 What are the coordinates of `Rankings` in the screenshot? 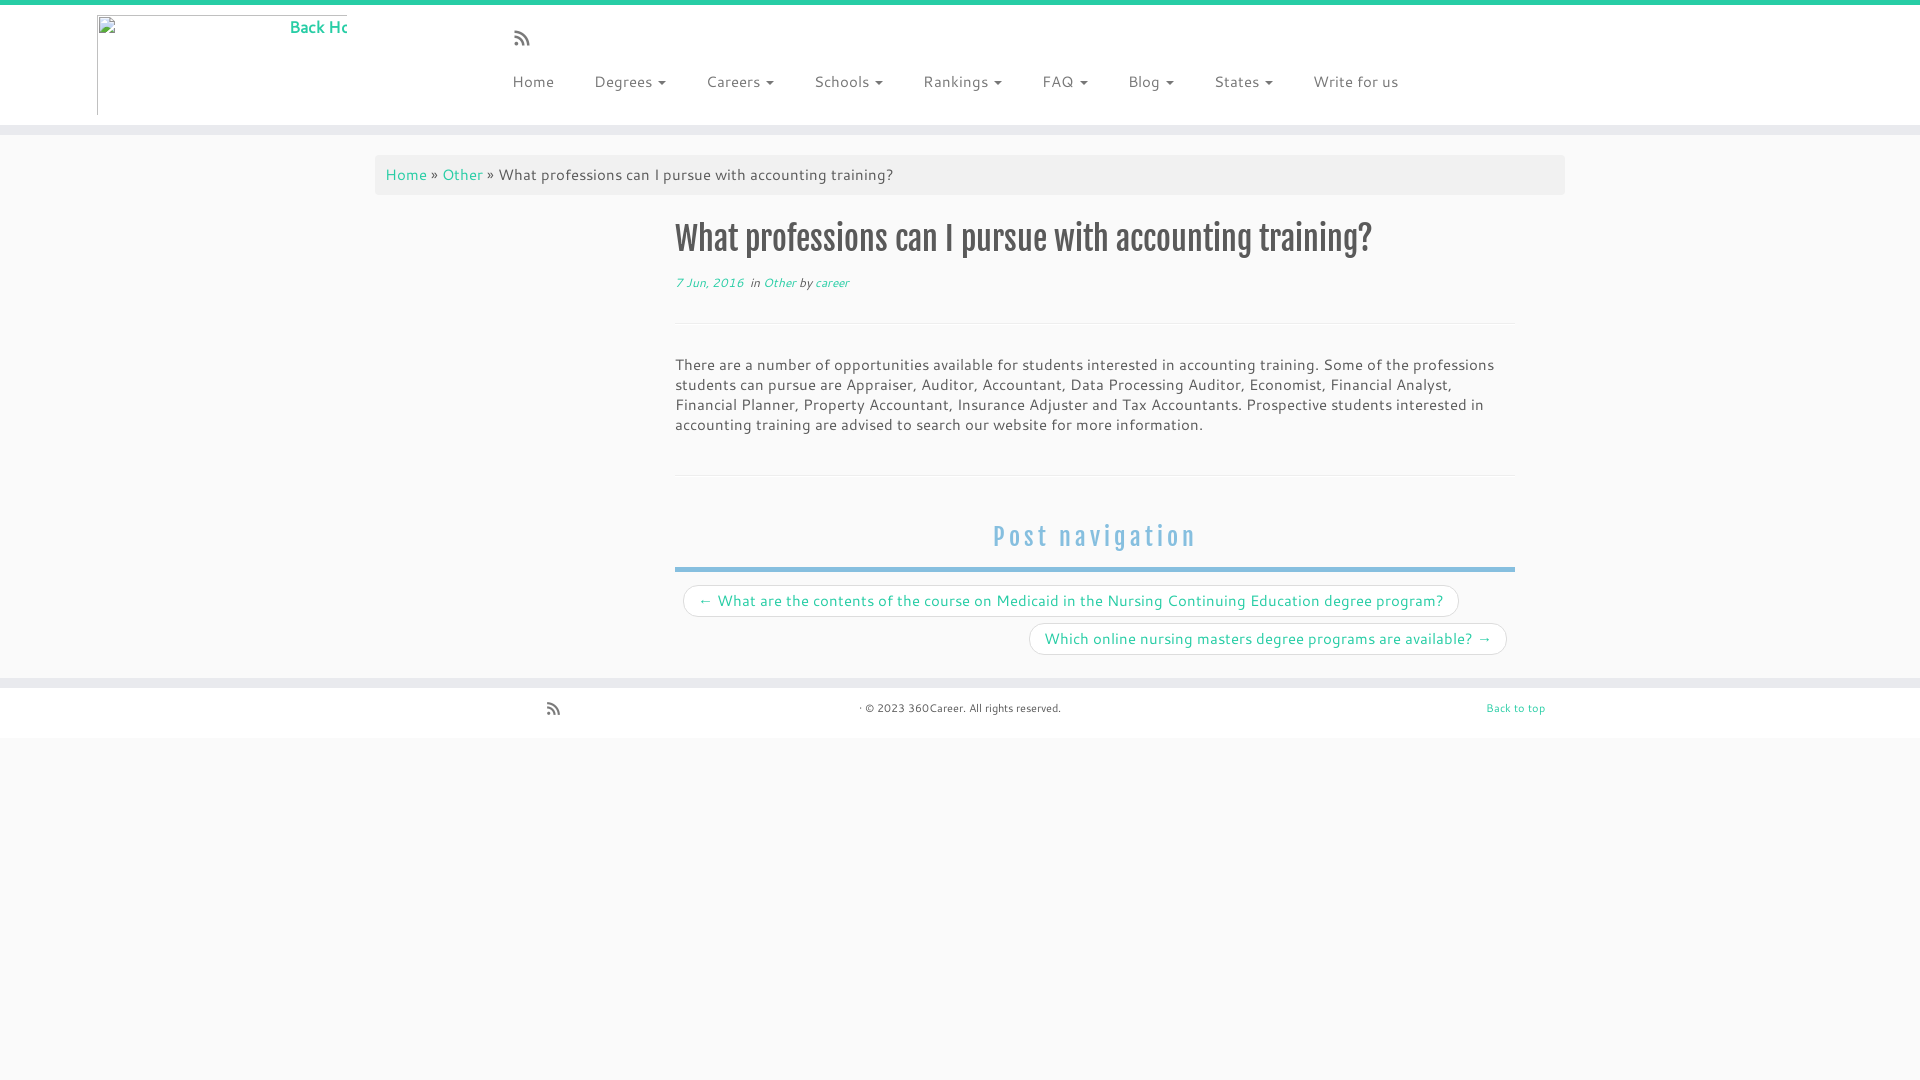 It's located at (962, 82).